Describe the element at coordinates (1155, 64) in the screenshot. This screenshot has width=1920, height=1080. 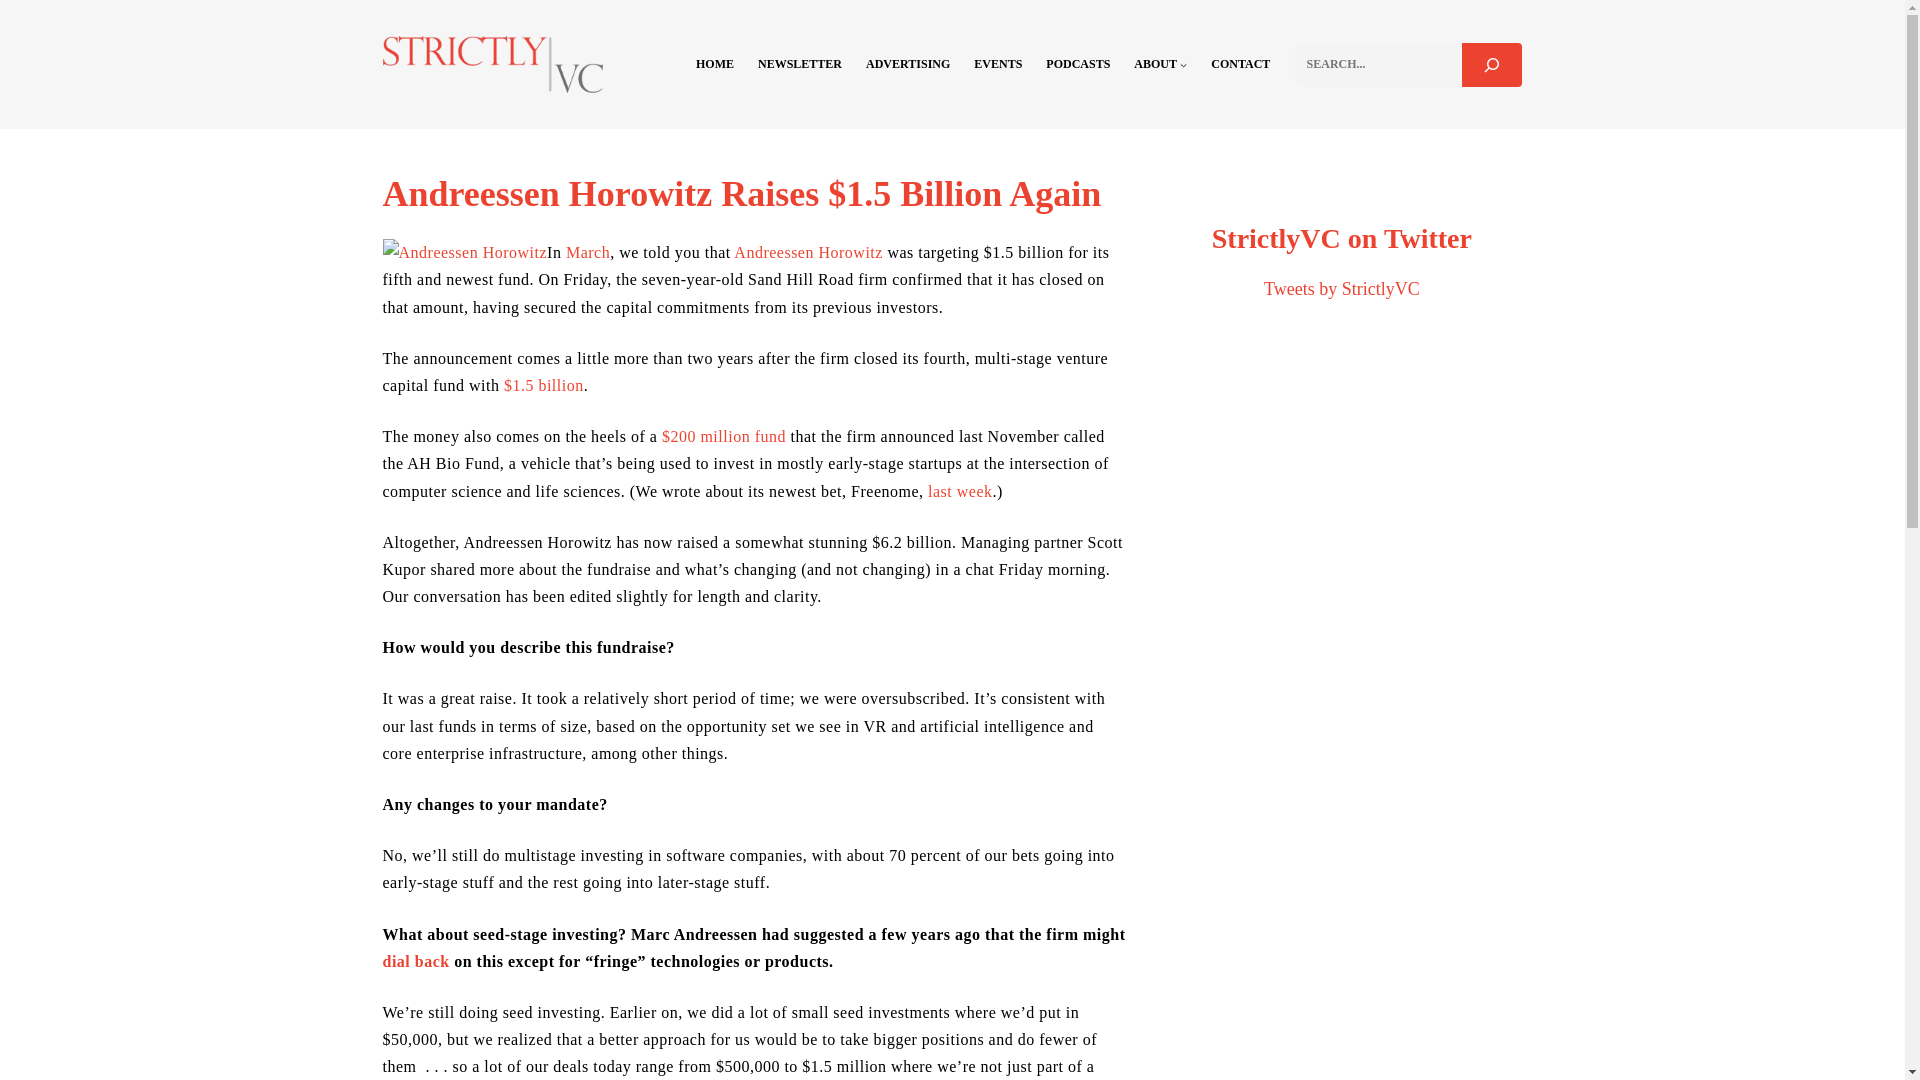
I see `ABOUT` at that location.